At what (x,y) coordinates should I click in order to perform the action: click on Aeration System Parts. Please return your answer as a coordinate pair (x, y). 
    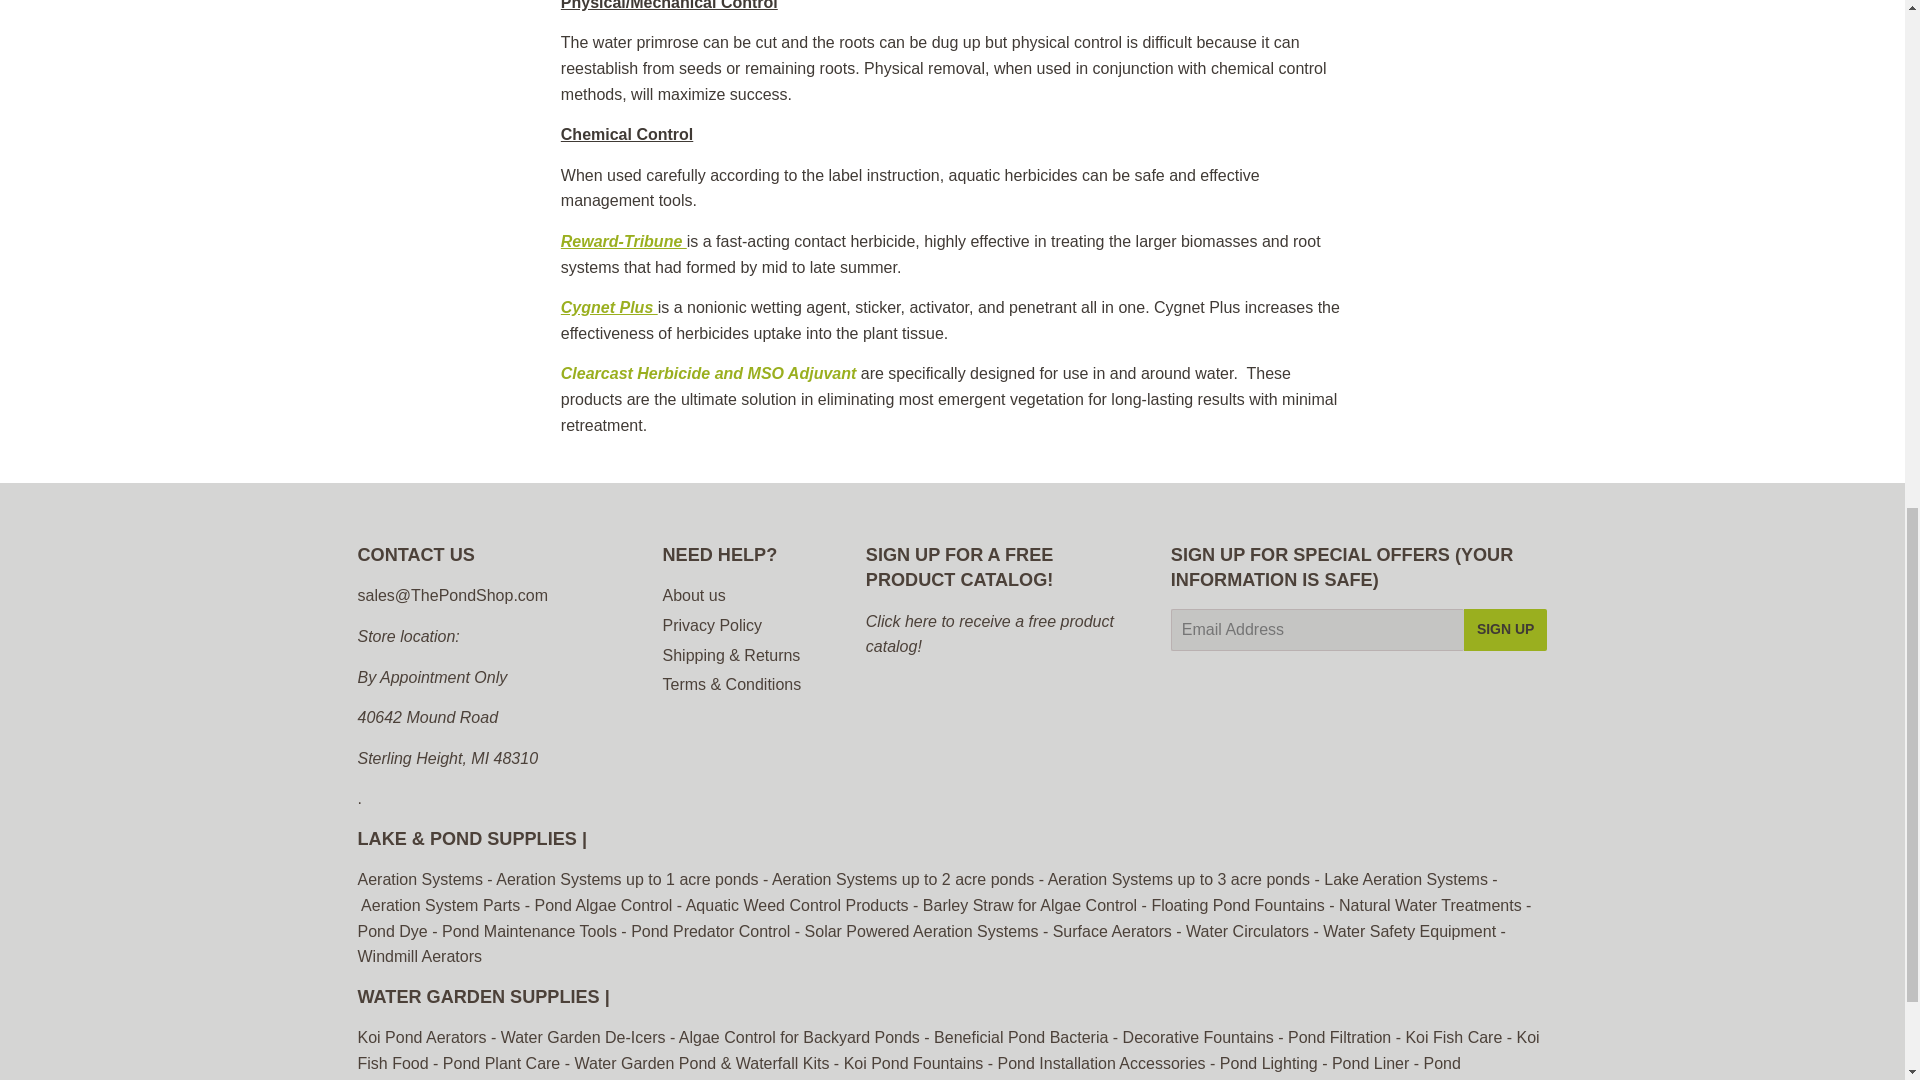
    Looking at the image, I should click on (440, 905).